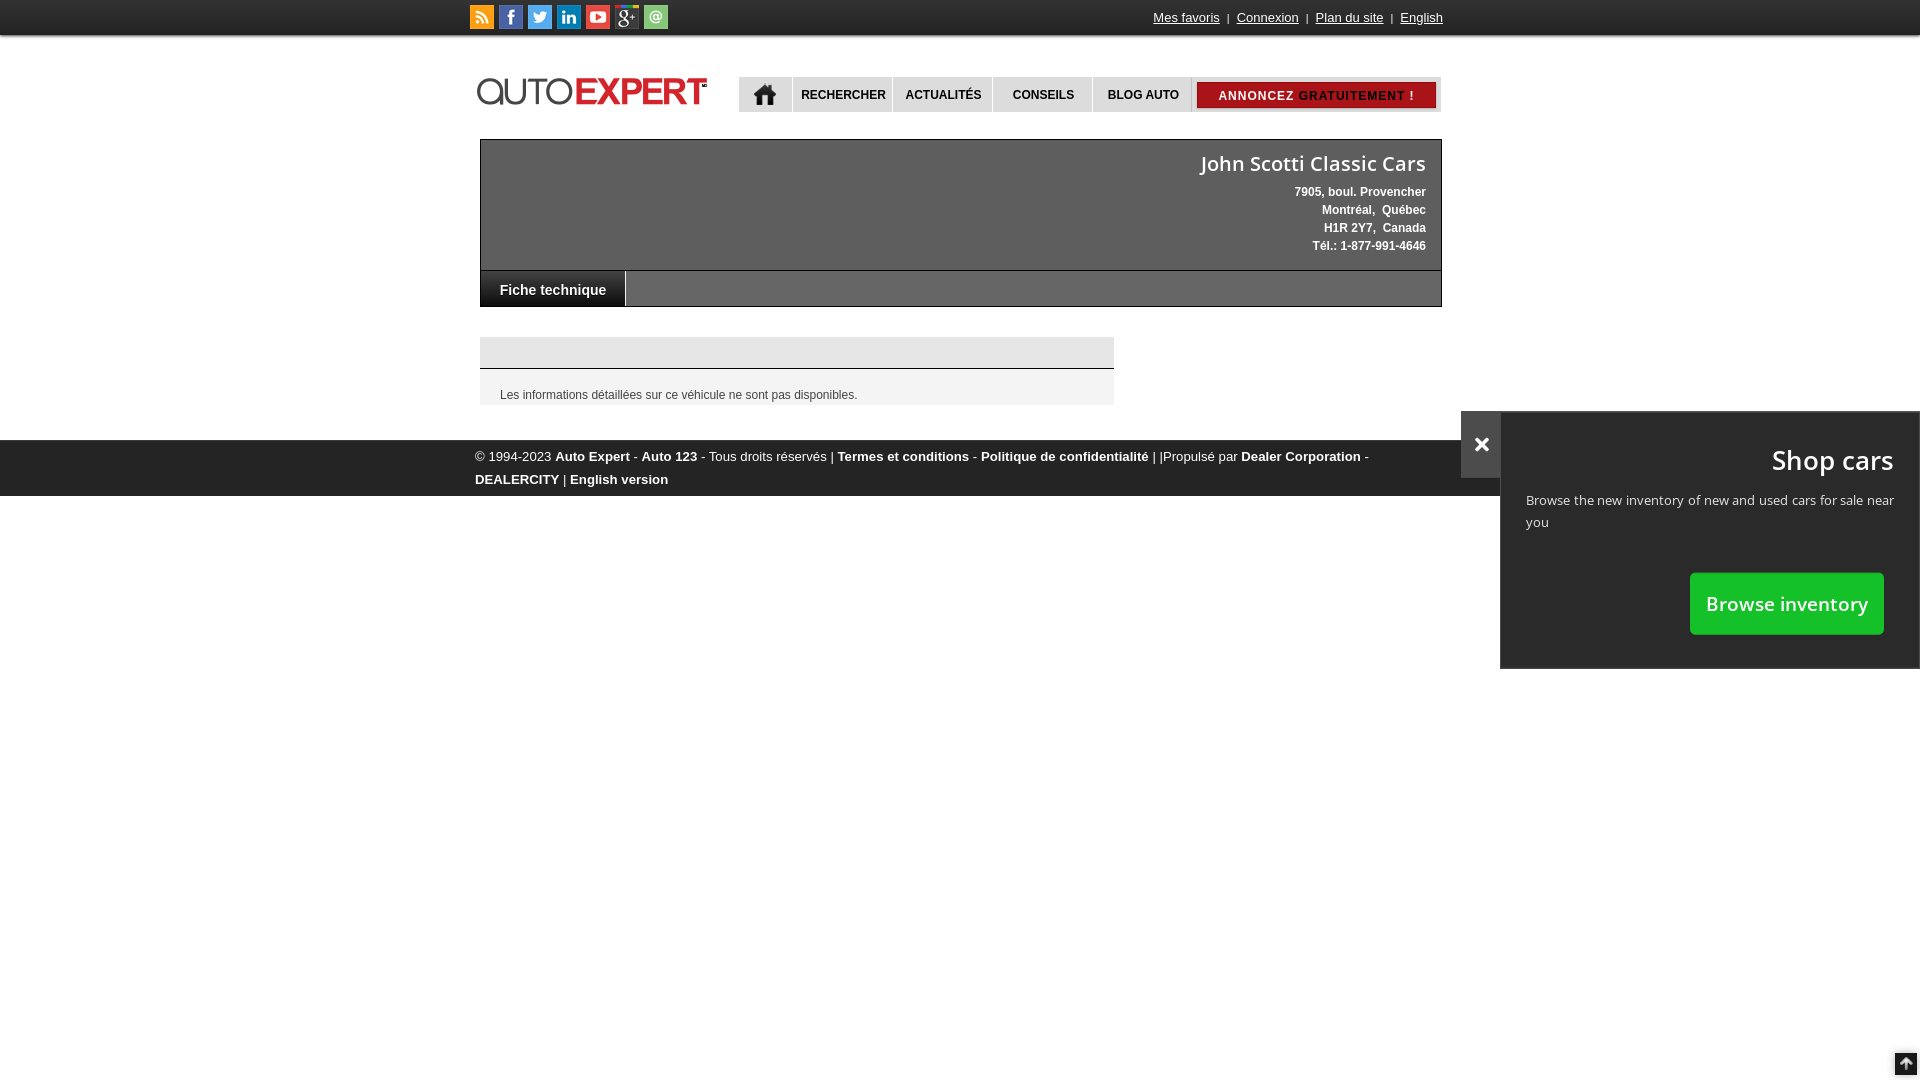 The height and width of the screenshot is (1080, 1920). Describe the element at coordinates (1350, 18) in the screenshot. I see `Plan du site` at that location.